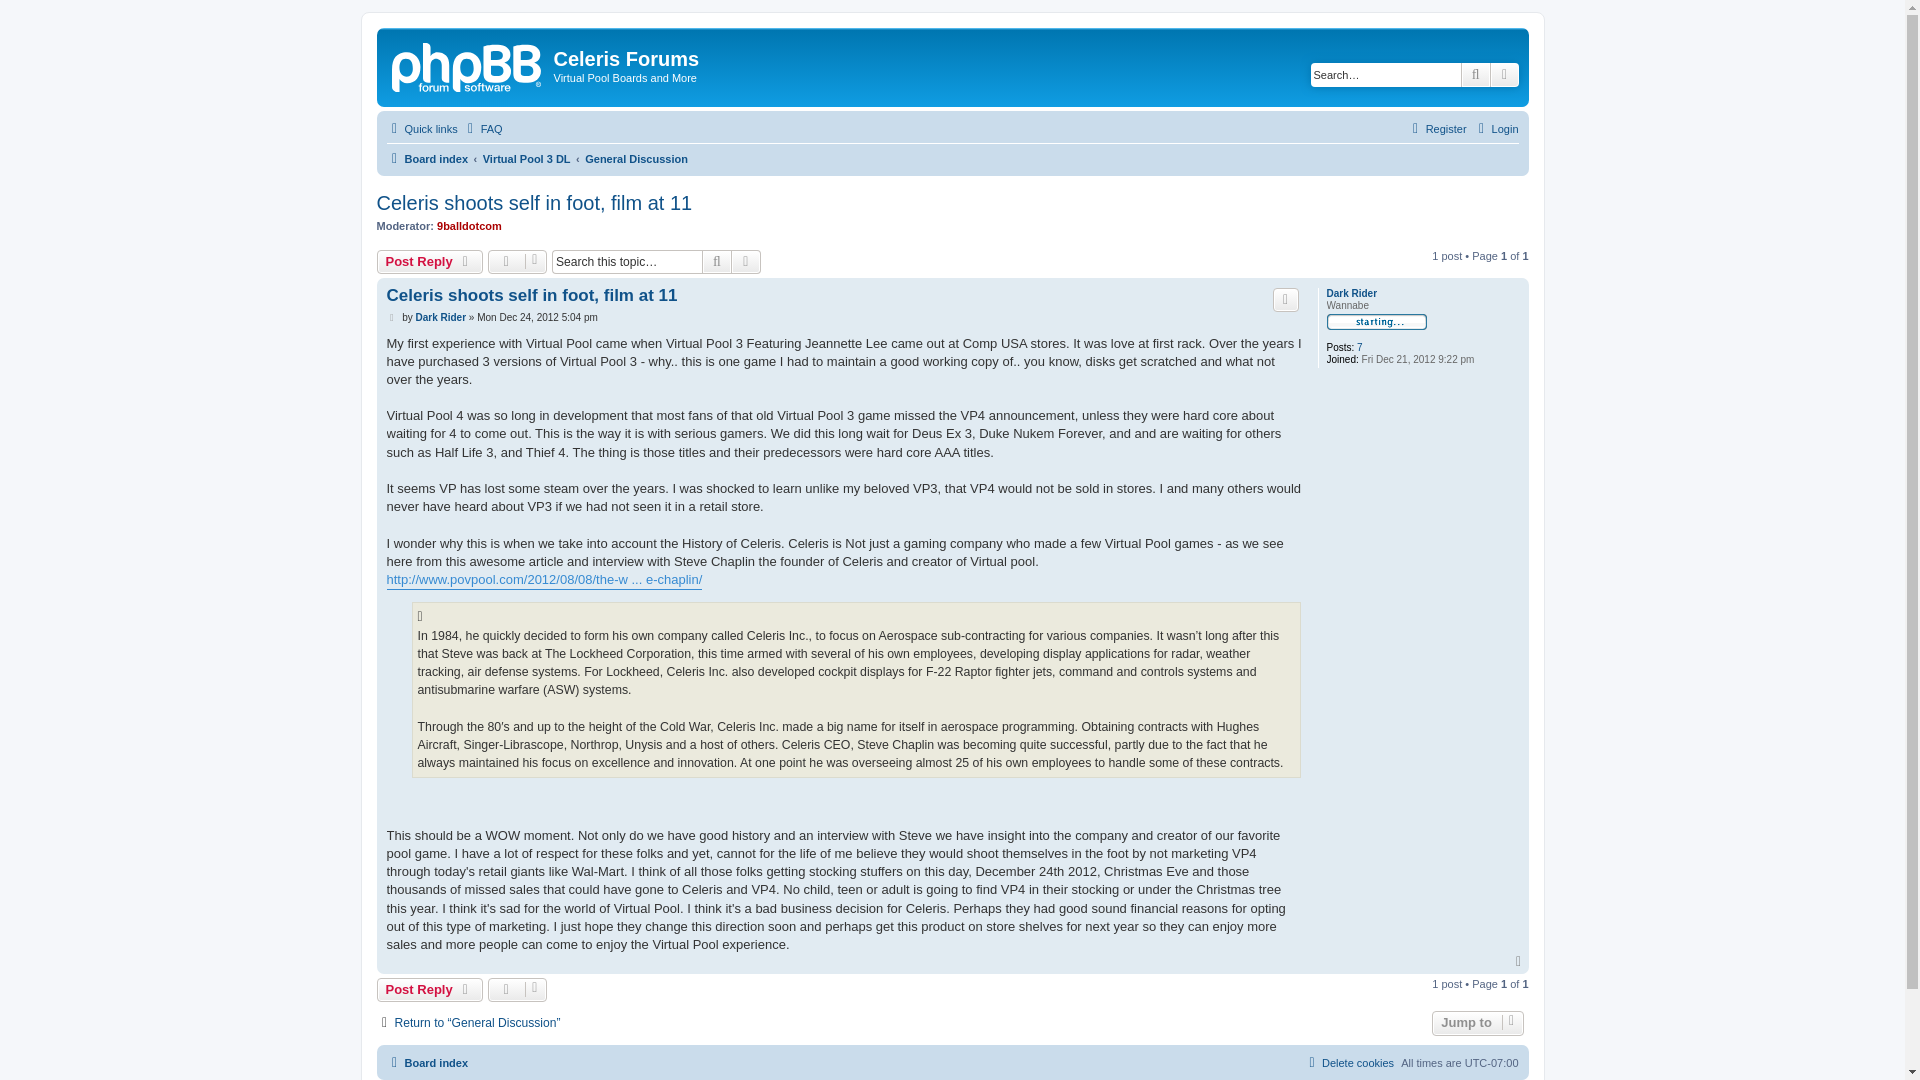 Image resolution: width=1920 pixels, height=1080 pixels. I want to click on Celeris shoots self in foot, film at 11, so click(531, 295).